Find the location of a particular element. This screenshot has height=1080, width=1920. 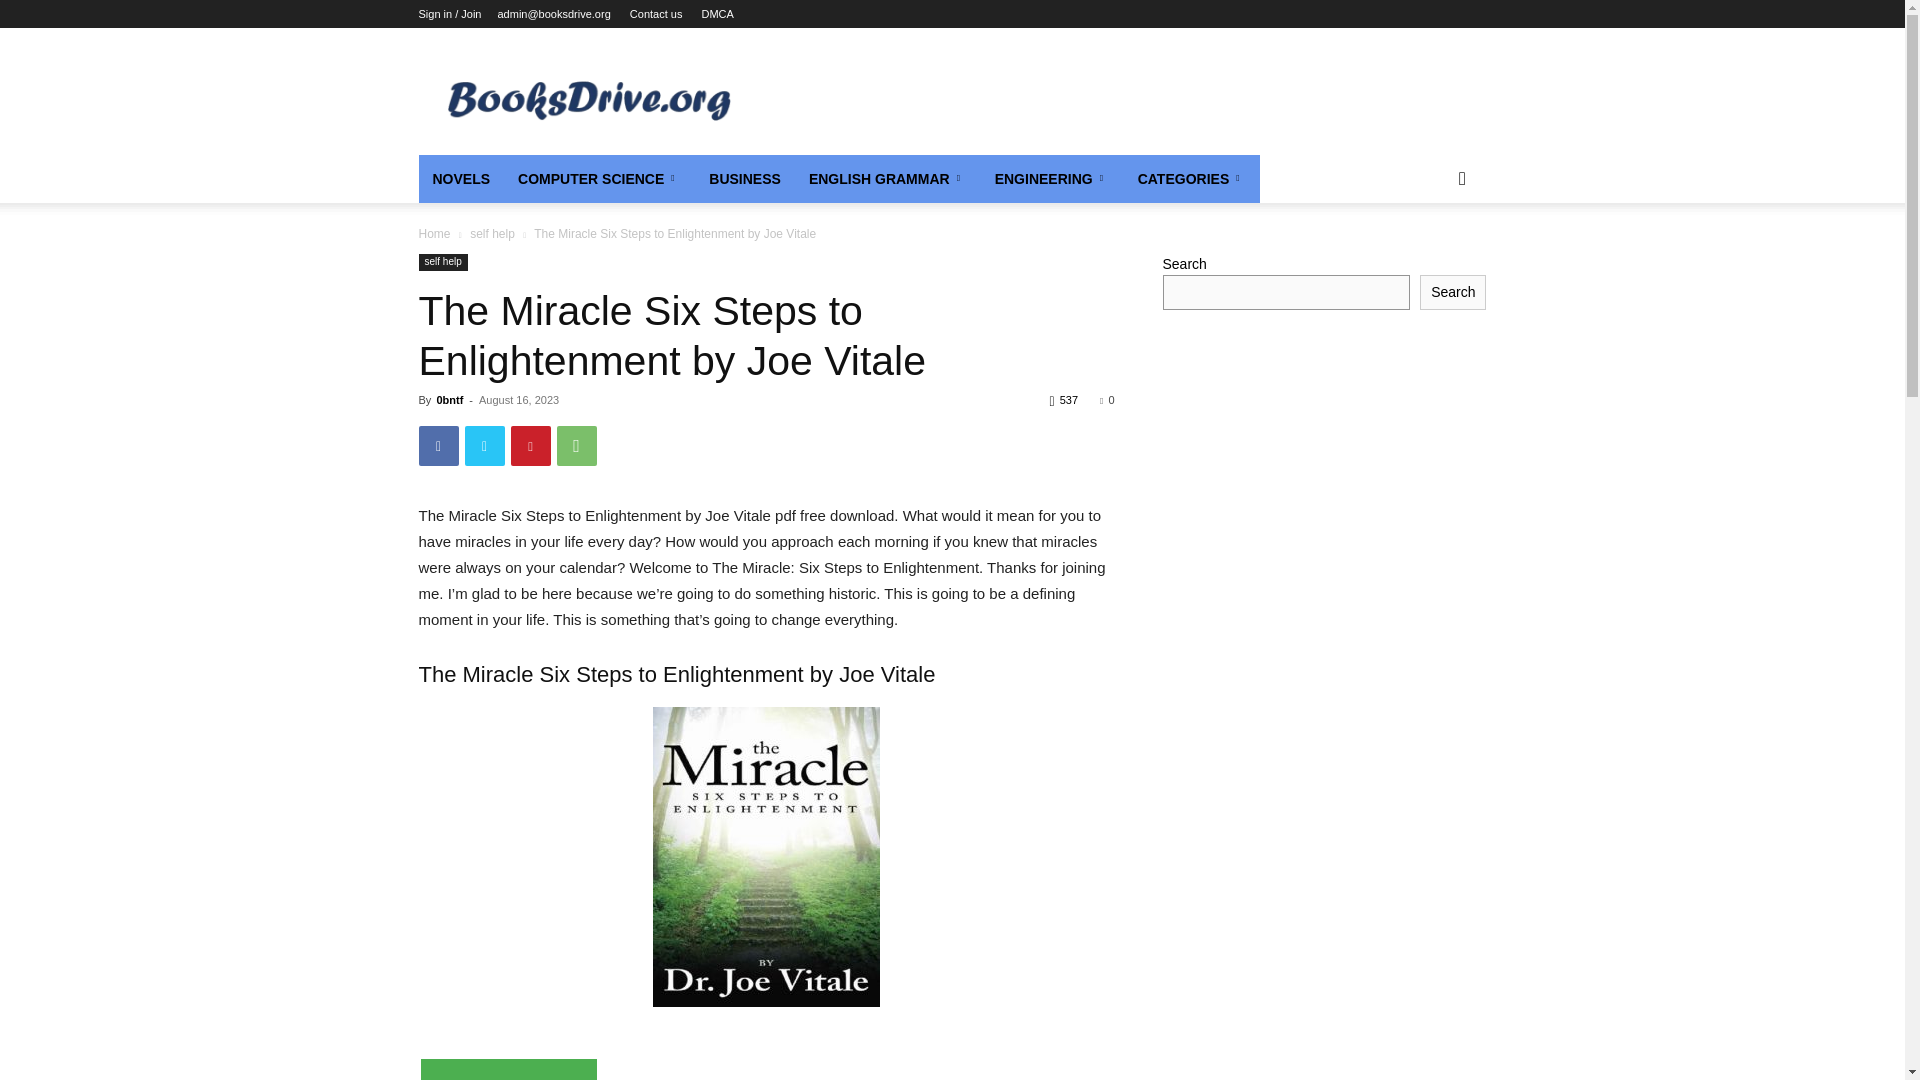

Facebook is located at coordinates (438, 445).